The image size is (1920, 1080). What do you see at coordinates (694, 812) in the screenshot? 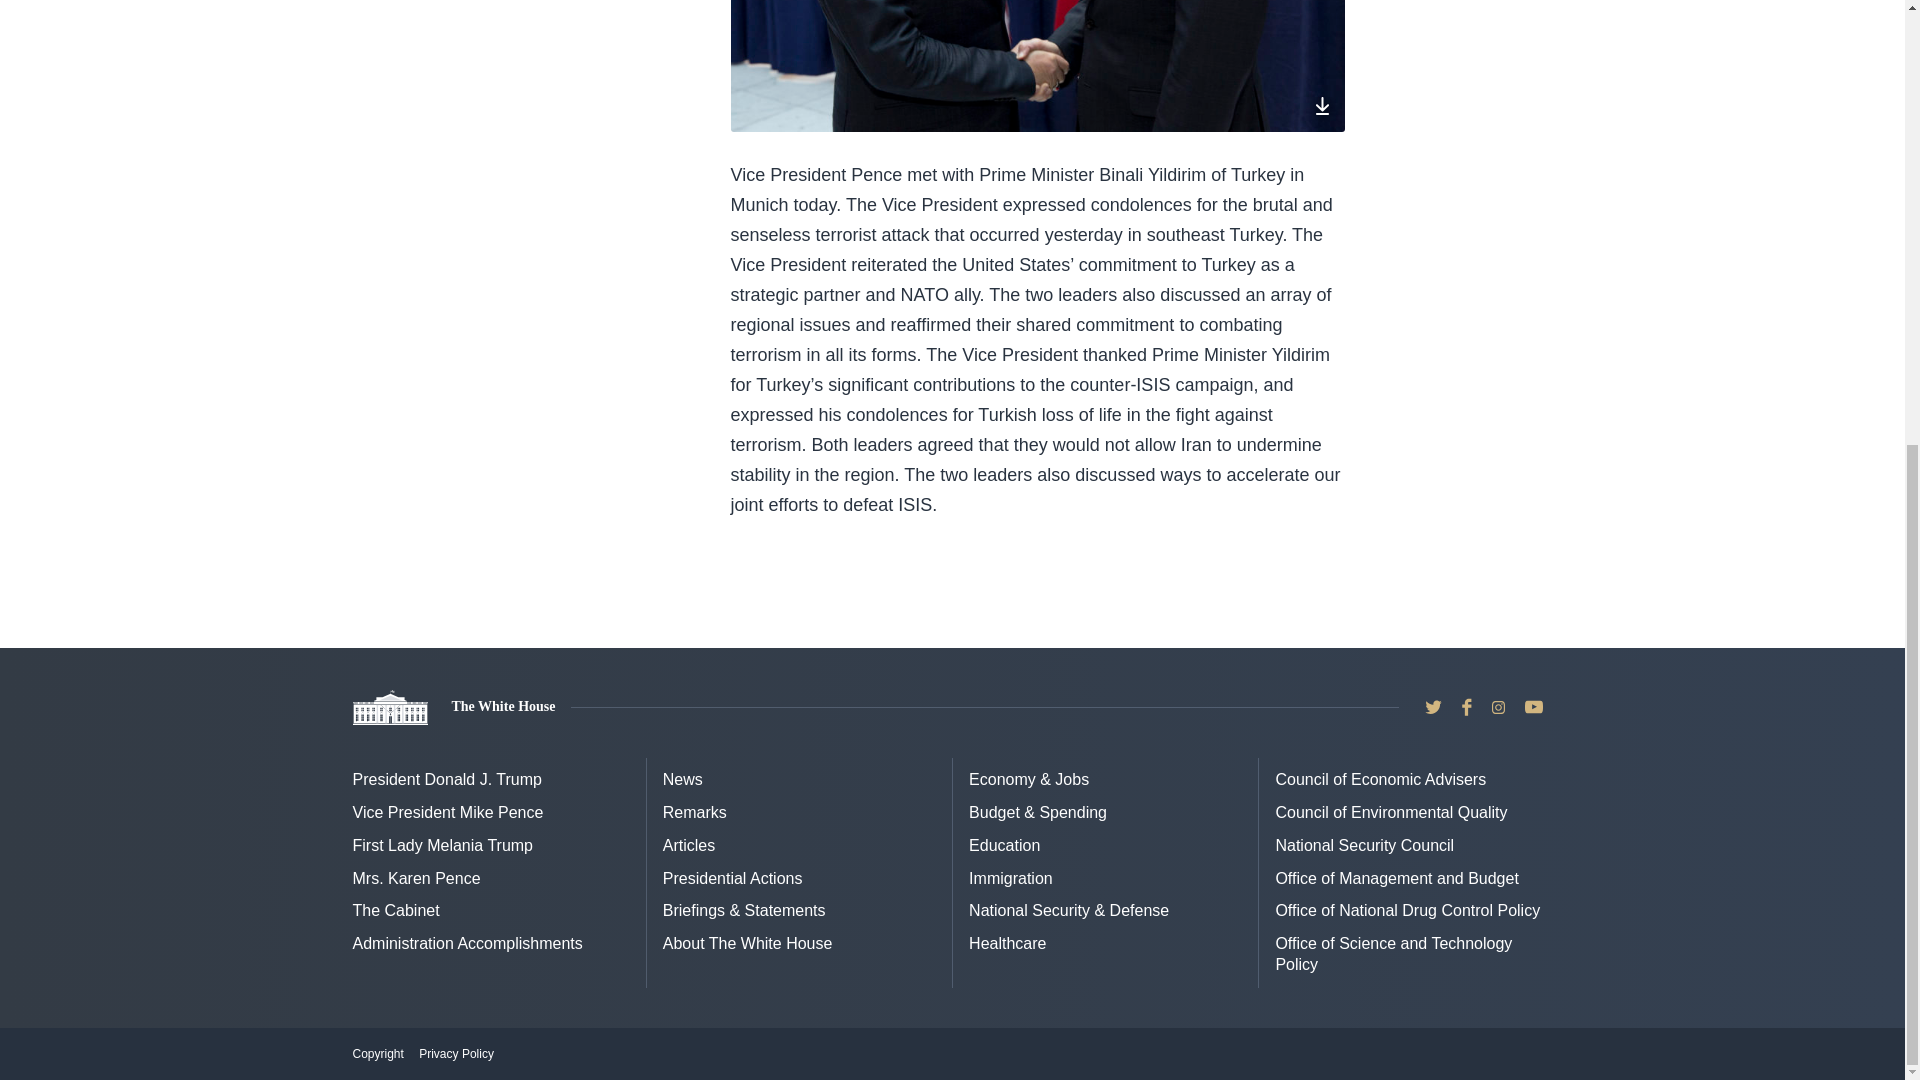
I see `Remarks` at bounding box center [694, 812].